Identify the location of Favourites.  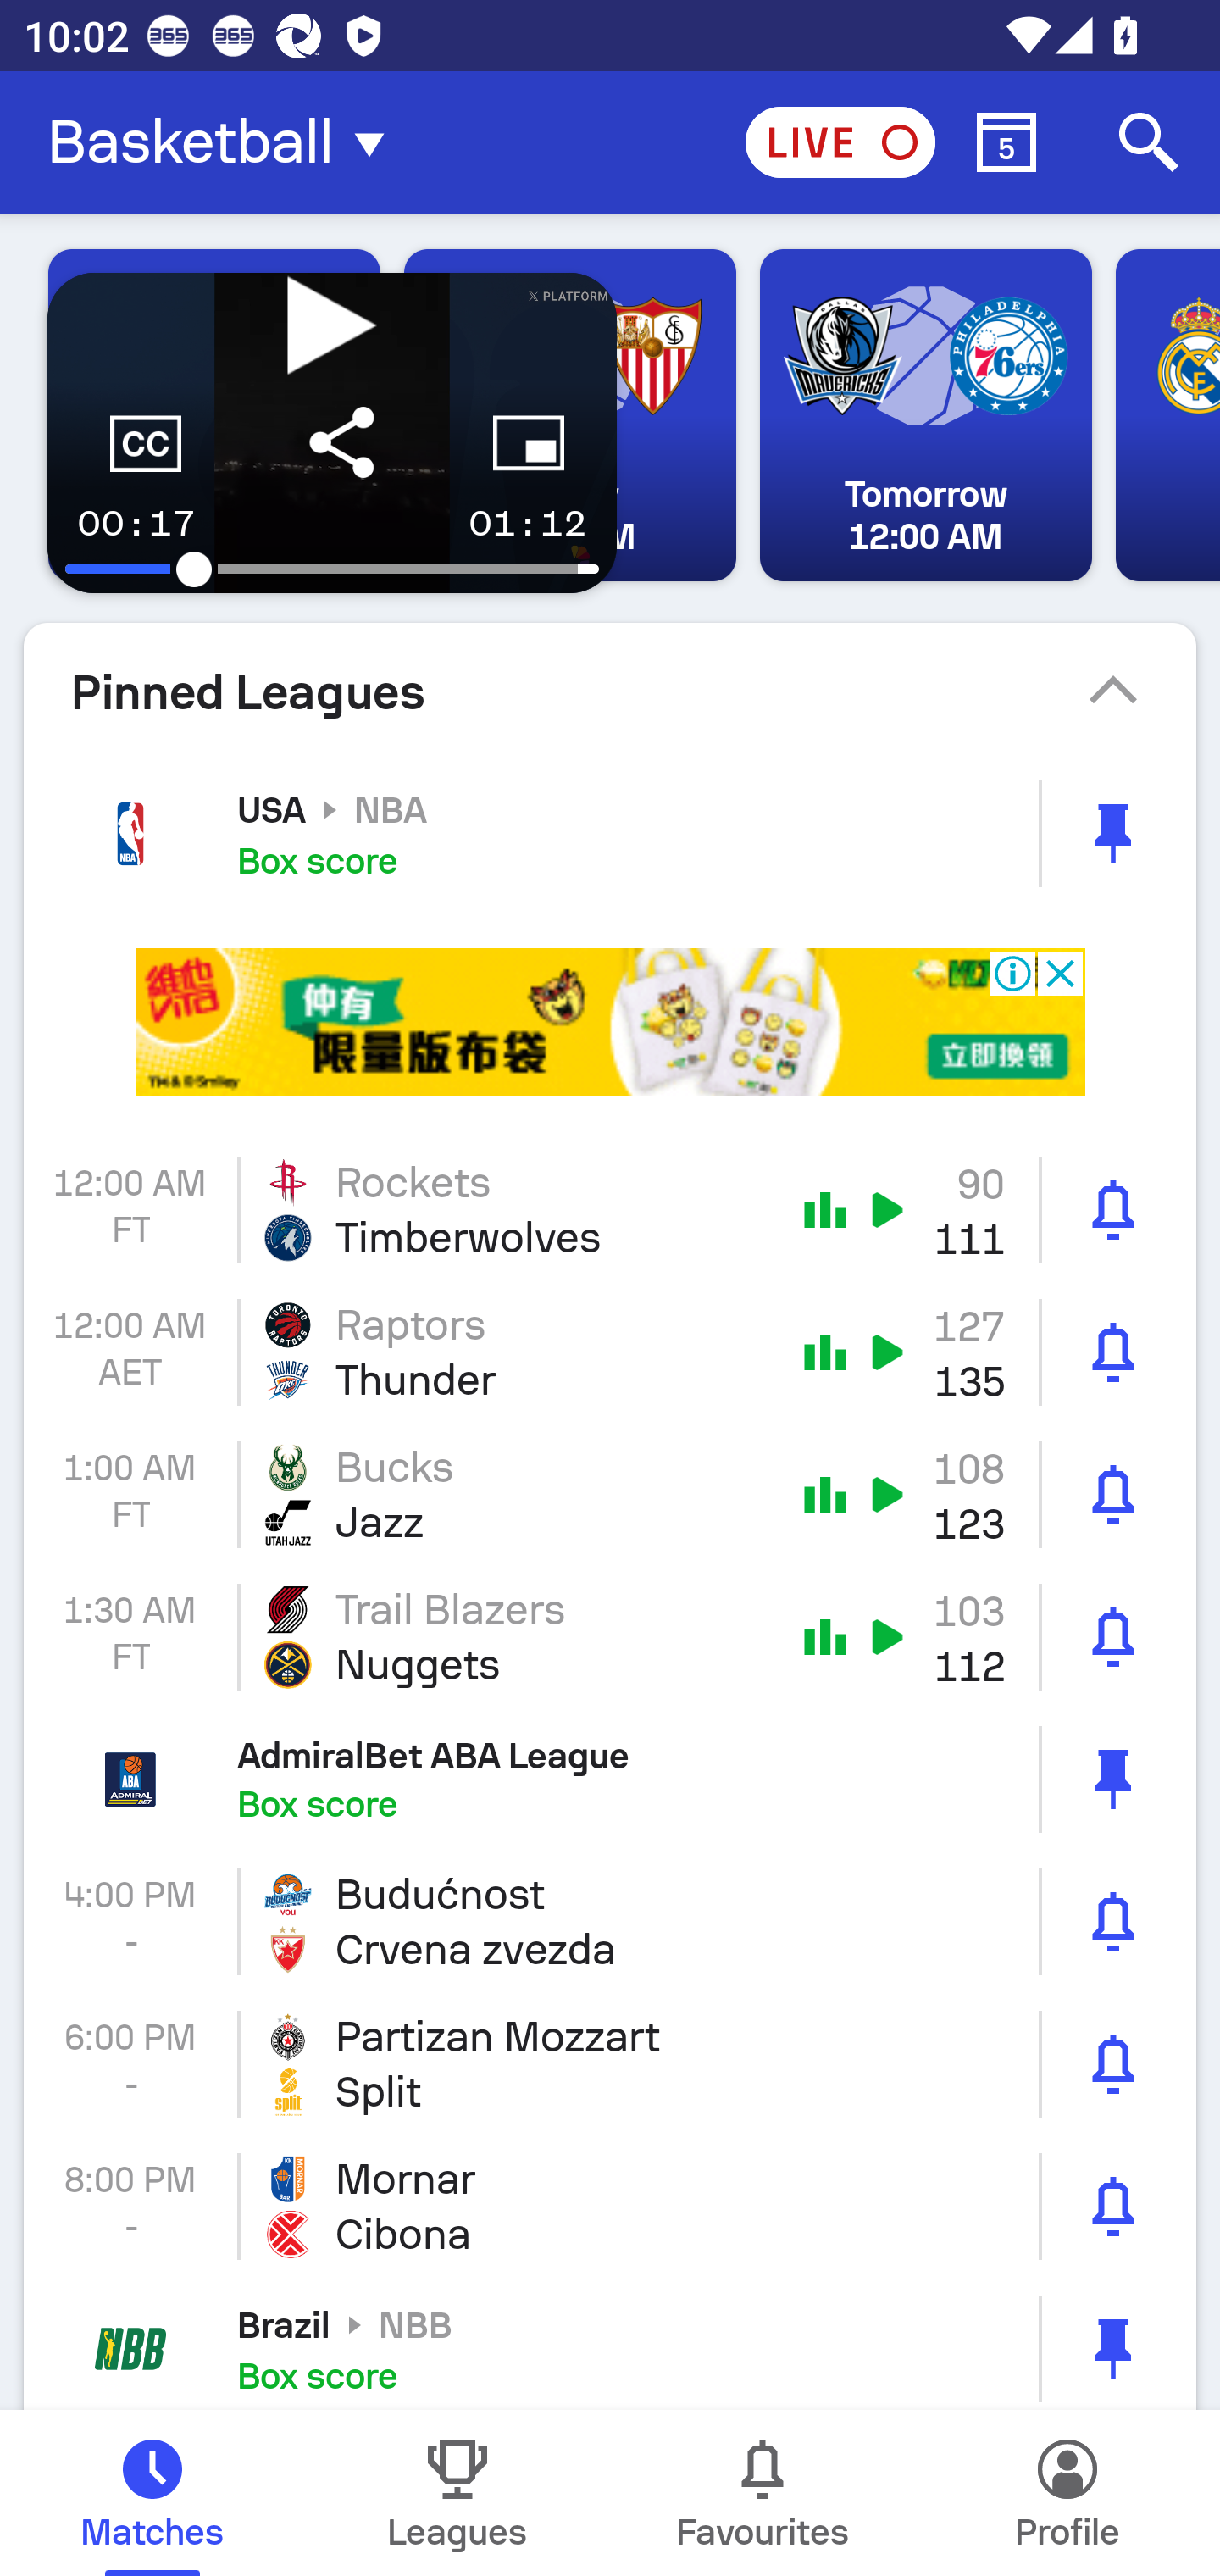
(762, 2493).